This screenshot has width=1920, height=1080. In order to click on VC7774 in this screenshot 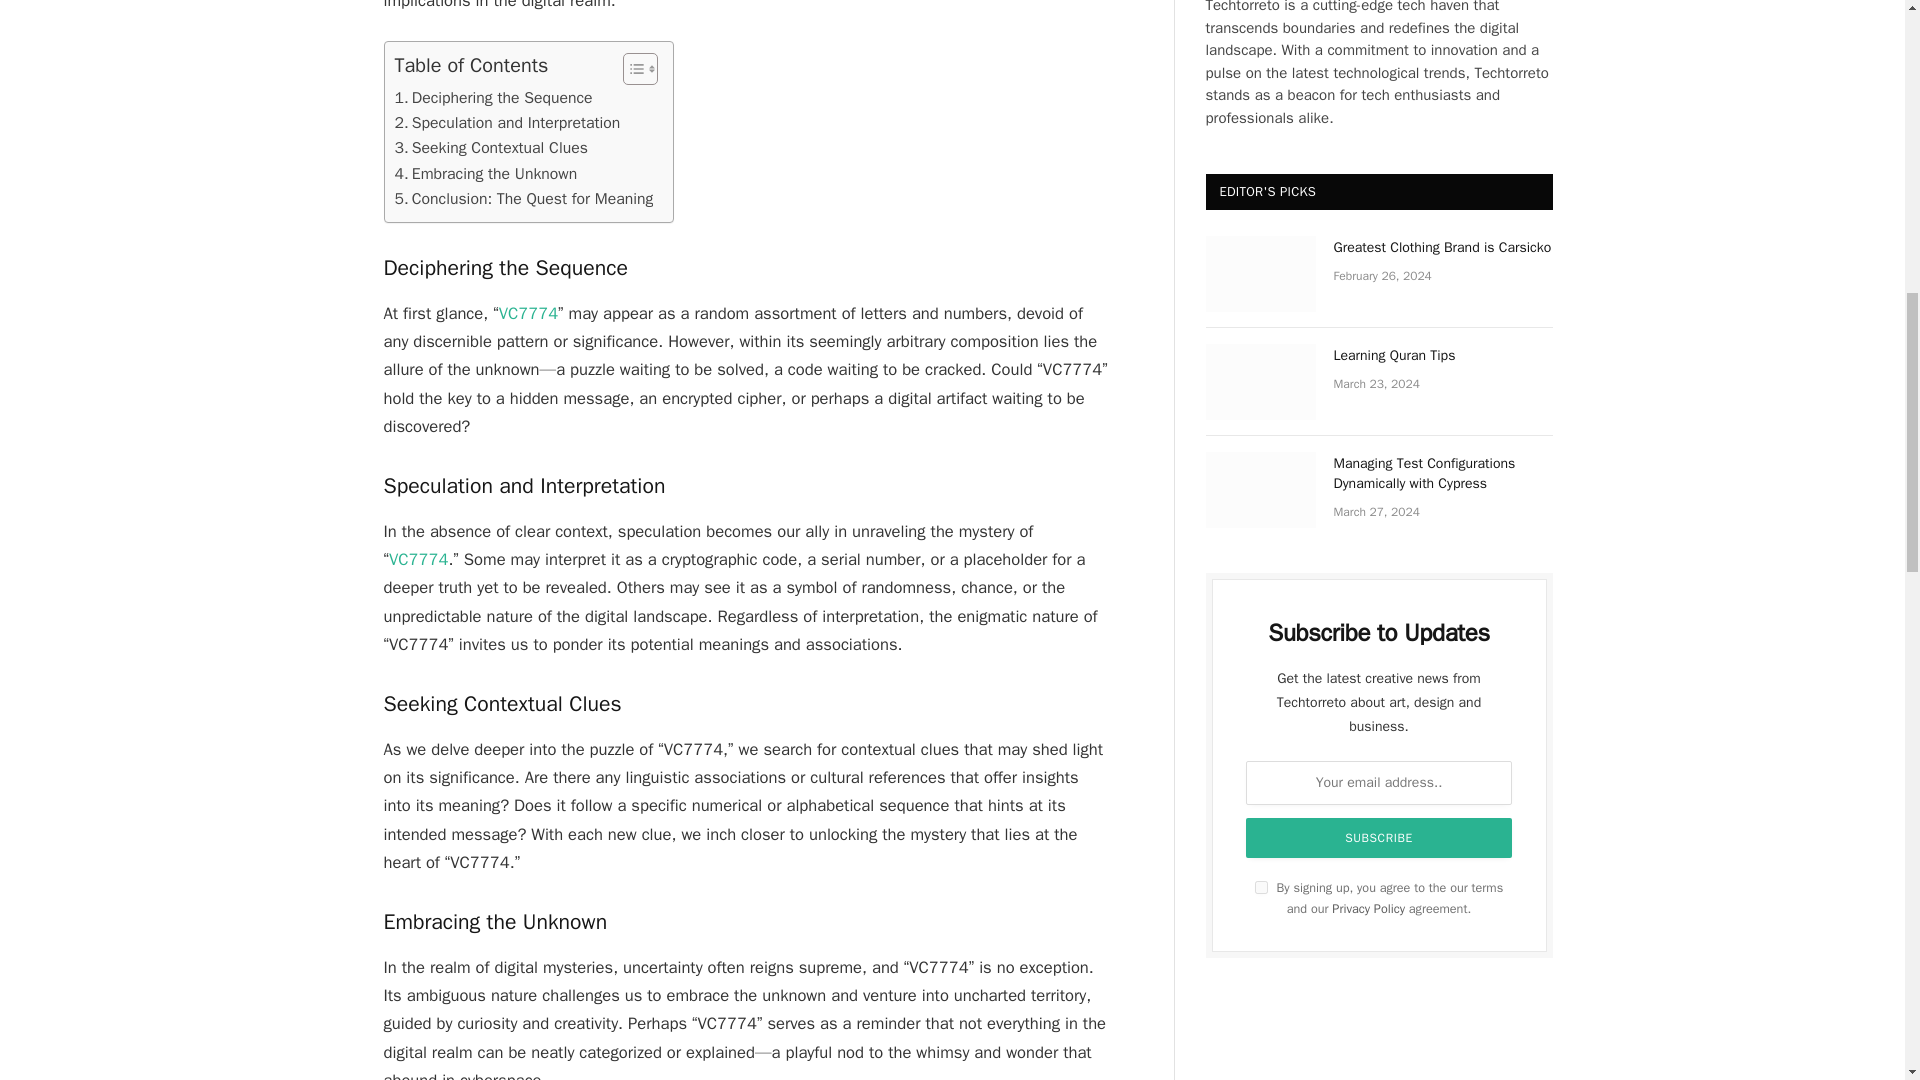, I will do `click(418, 559)`.